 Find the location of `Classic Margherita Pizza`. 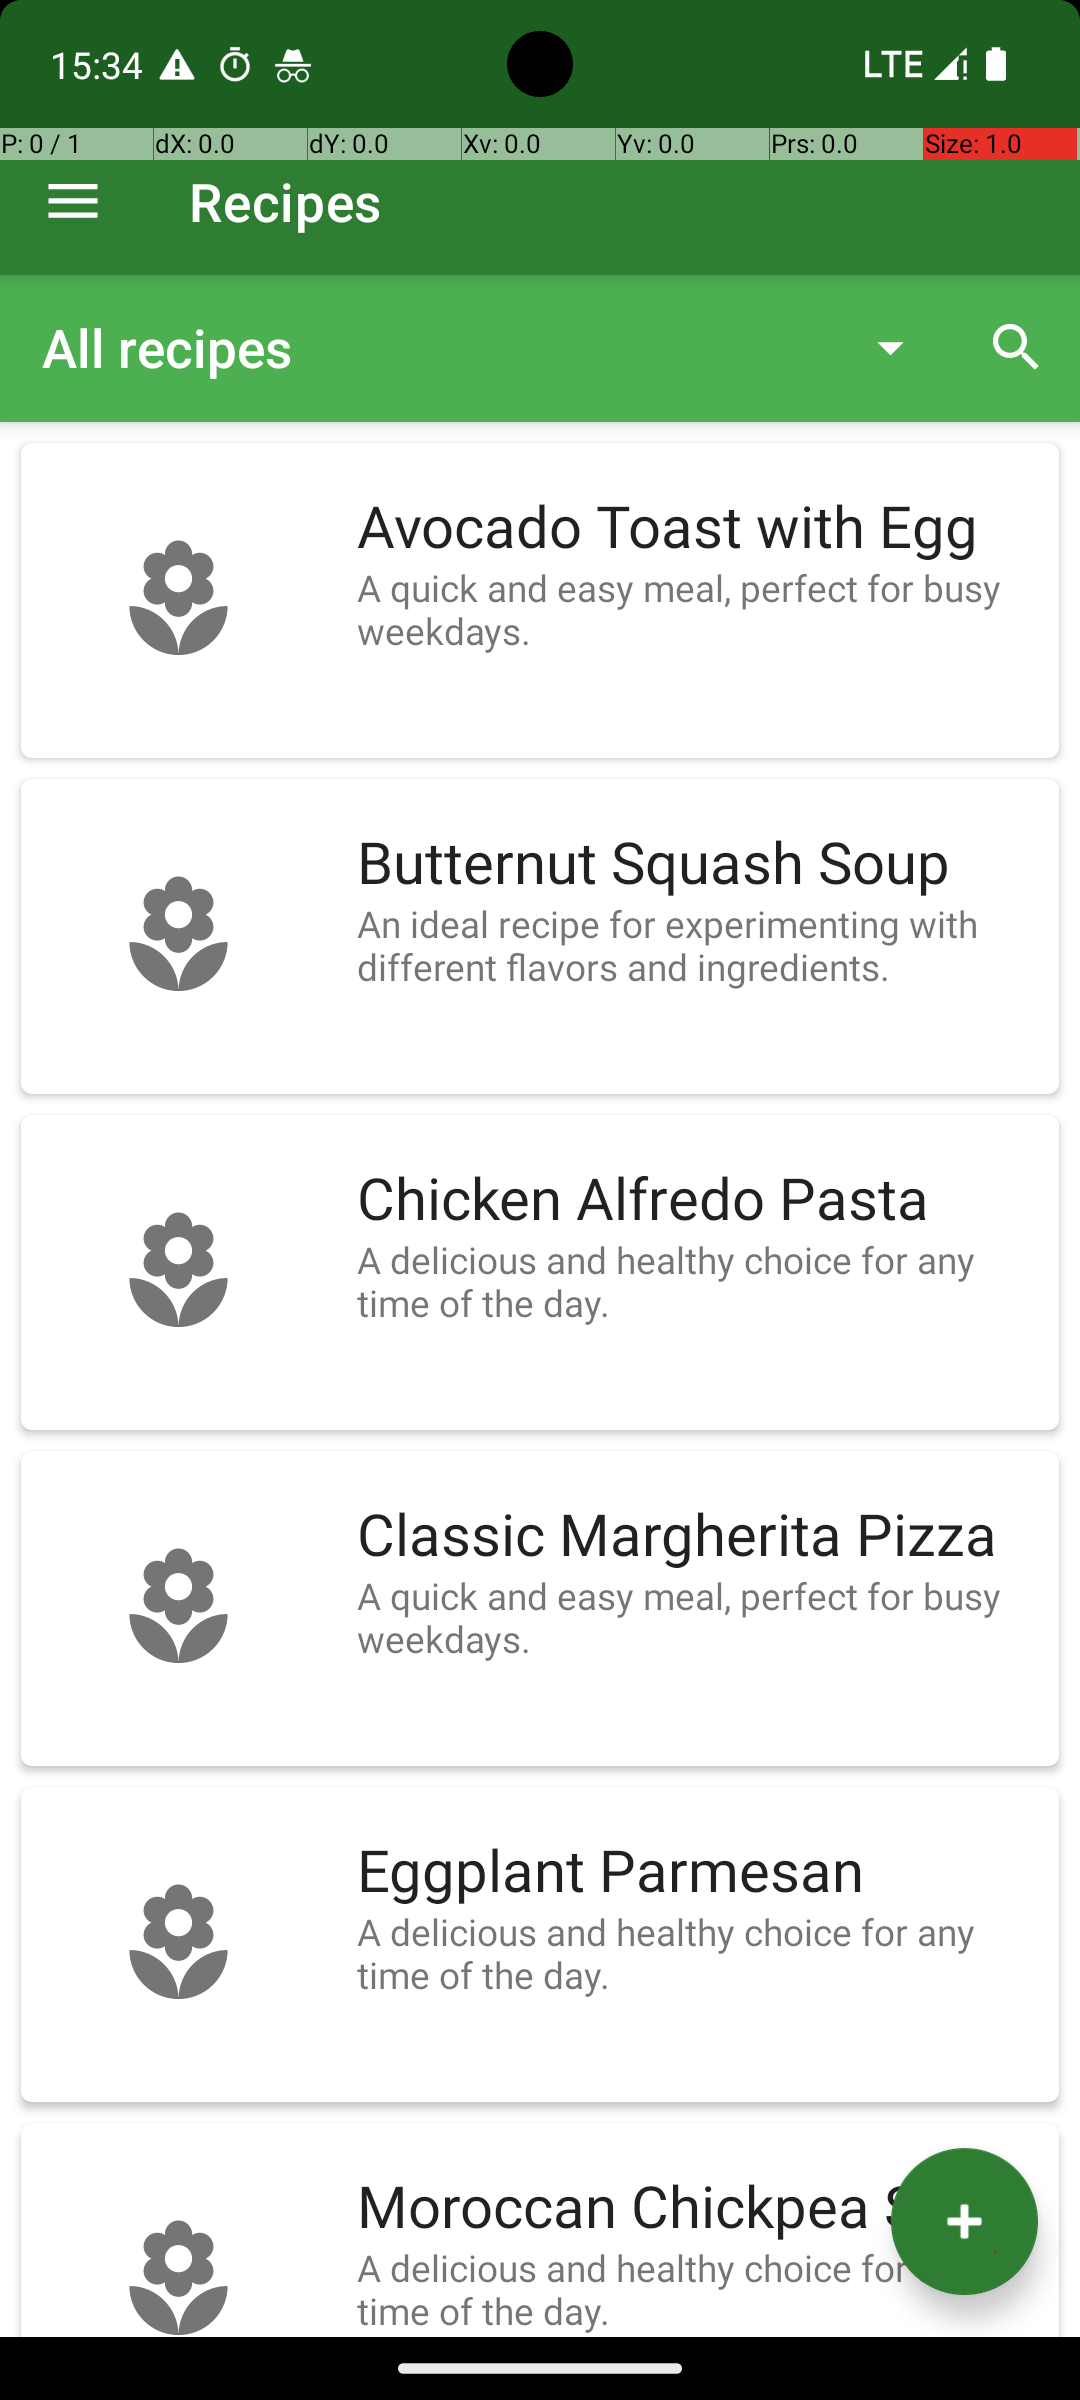

Classic Margherita Pizza is located at coordinates (698, 1536).